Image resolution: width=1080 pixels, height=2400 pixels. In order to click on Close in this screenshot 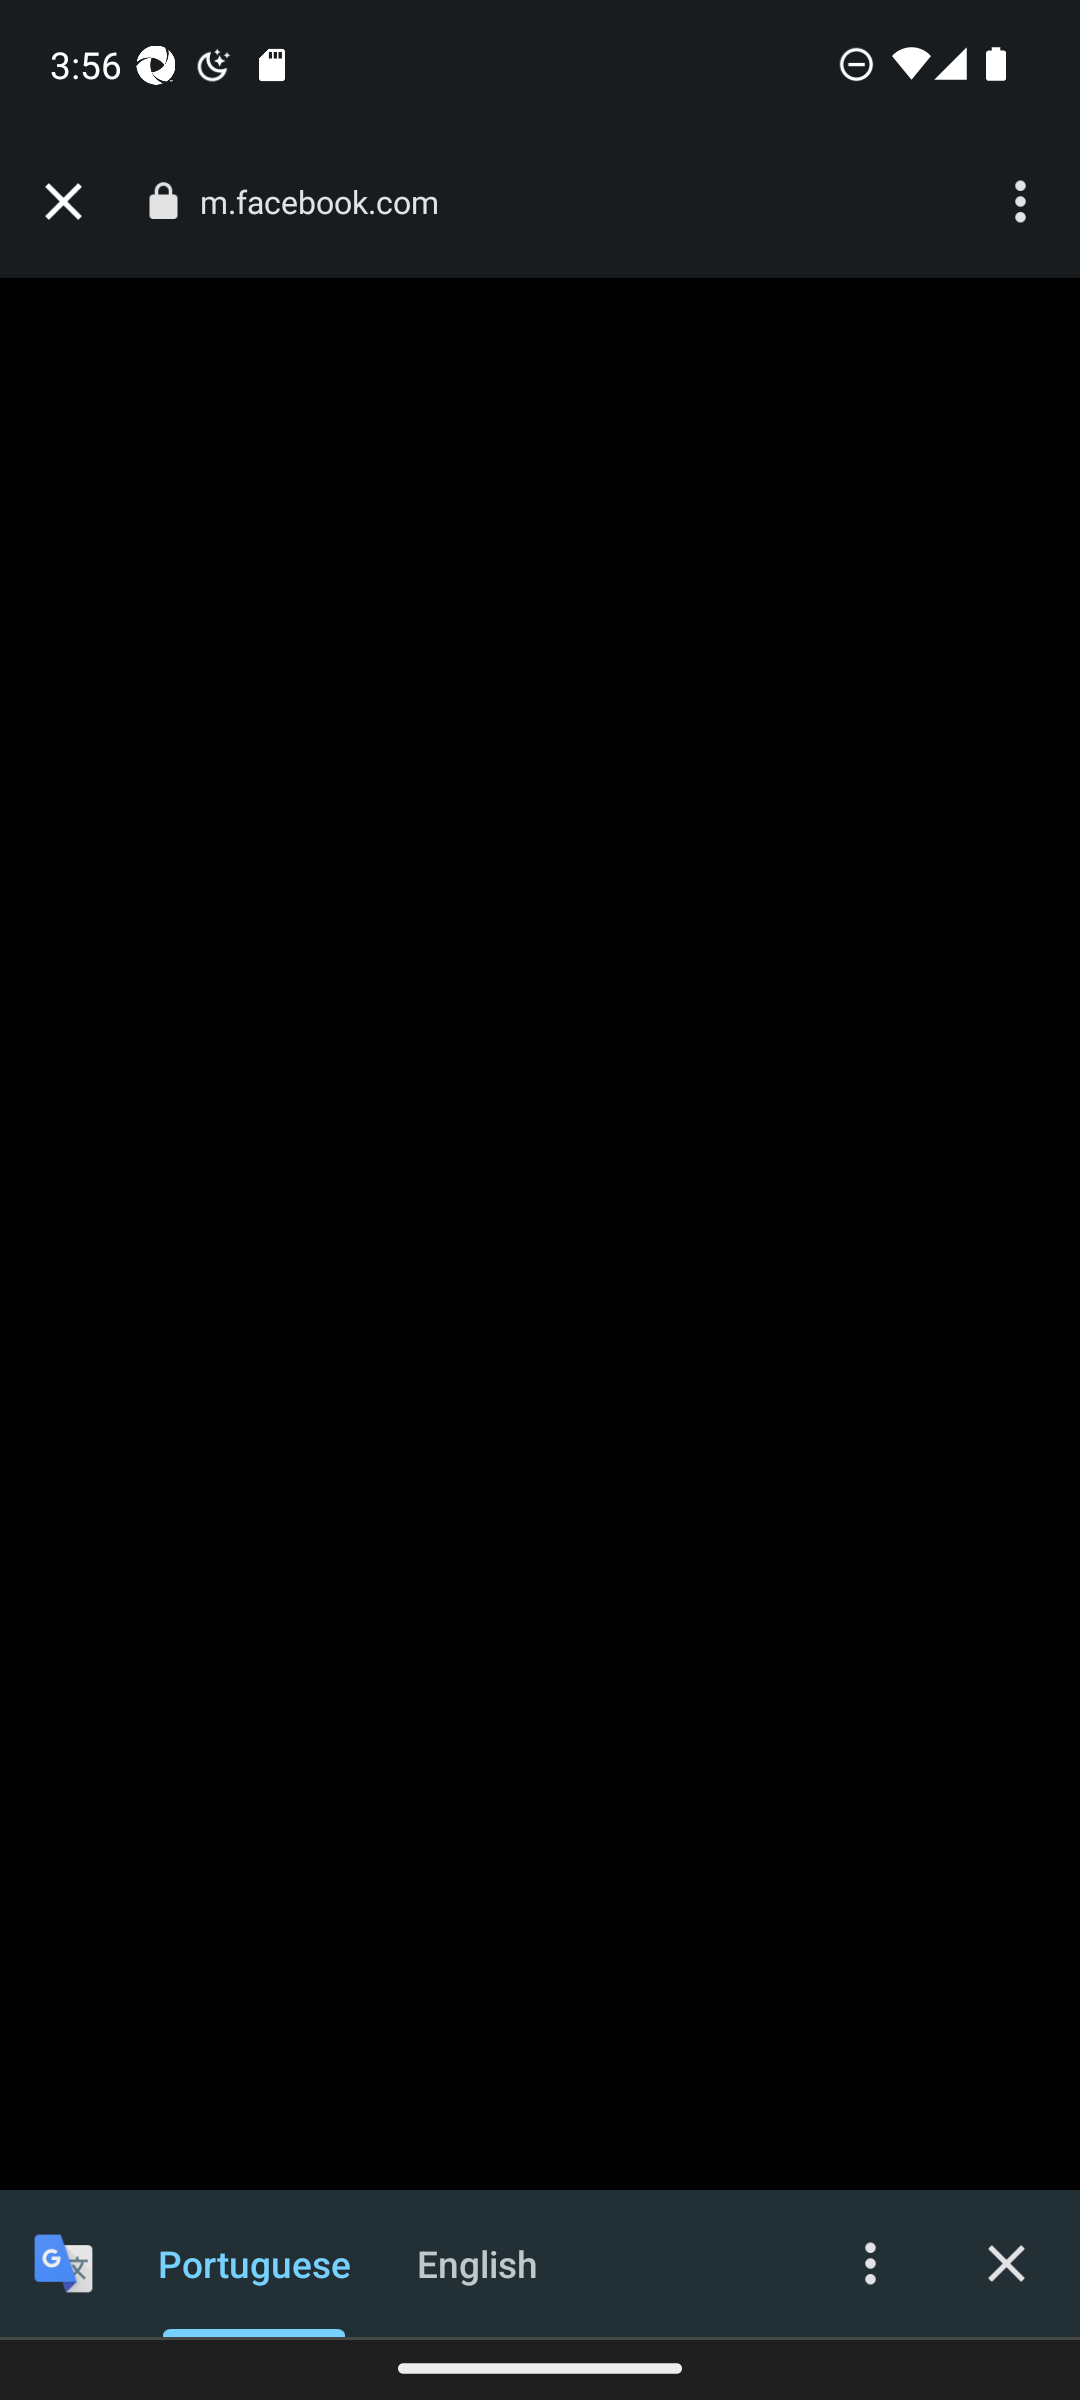, I will do `click(1006, 2262)`.